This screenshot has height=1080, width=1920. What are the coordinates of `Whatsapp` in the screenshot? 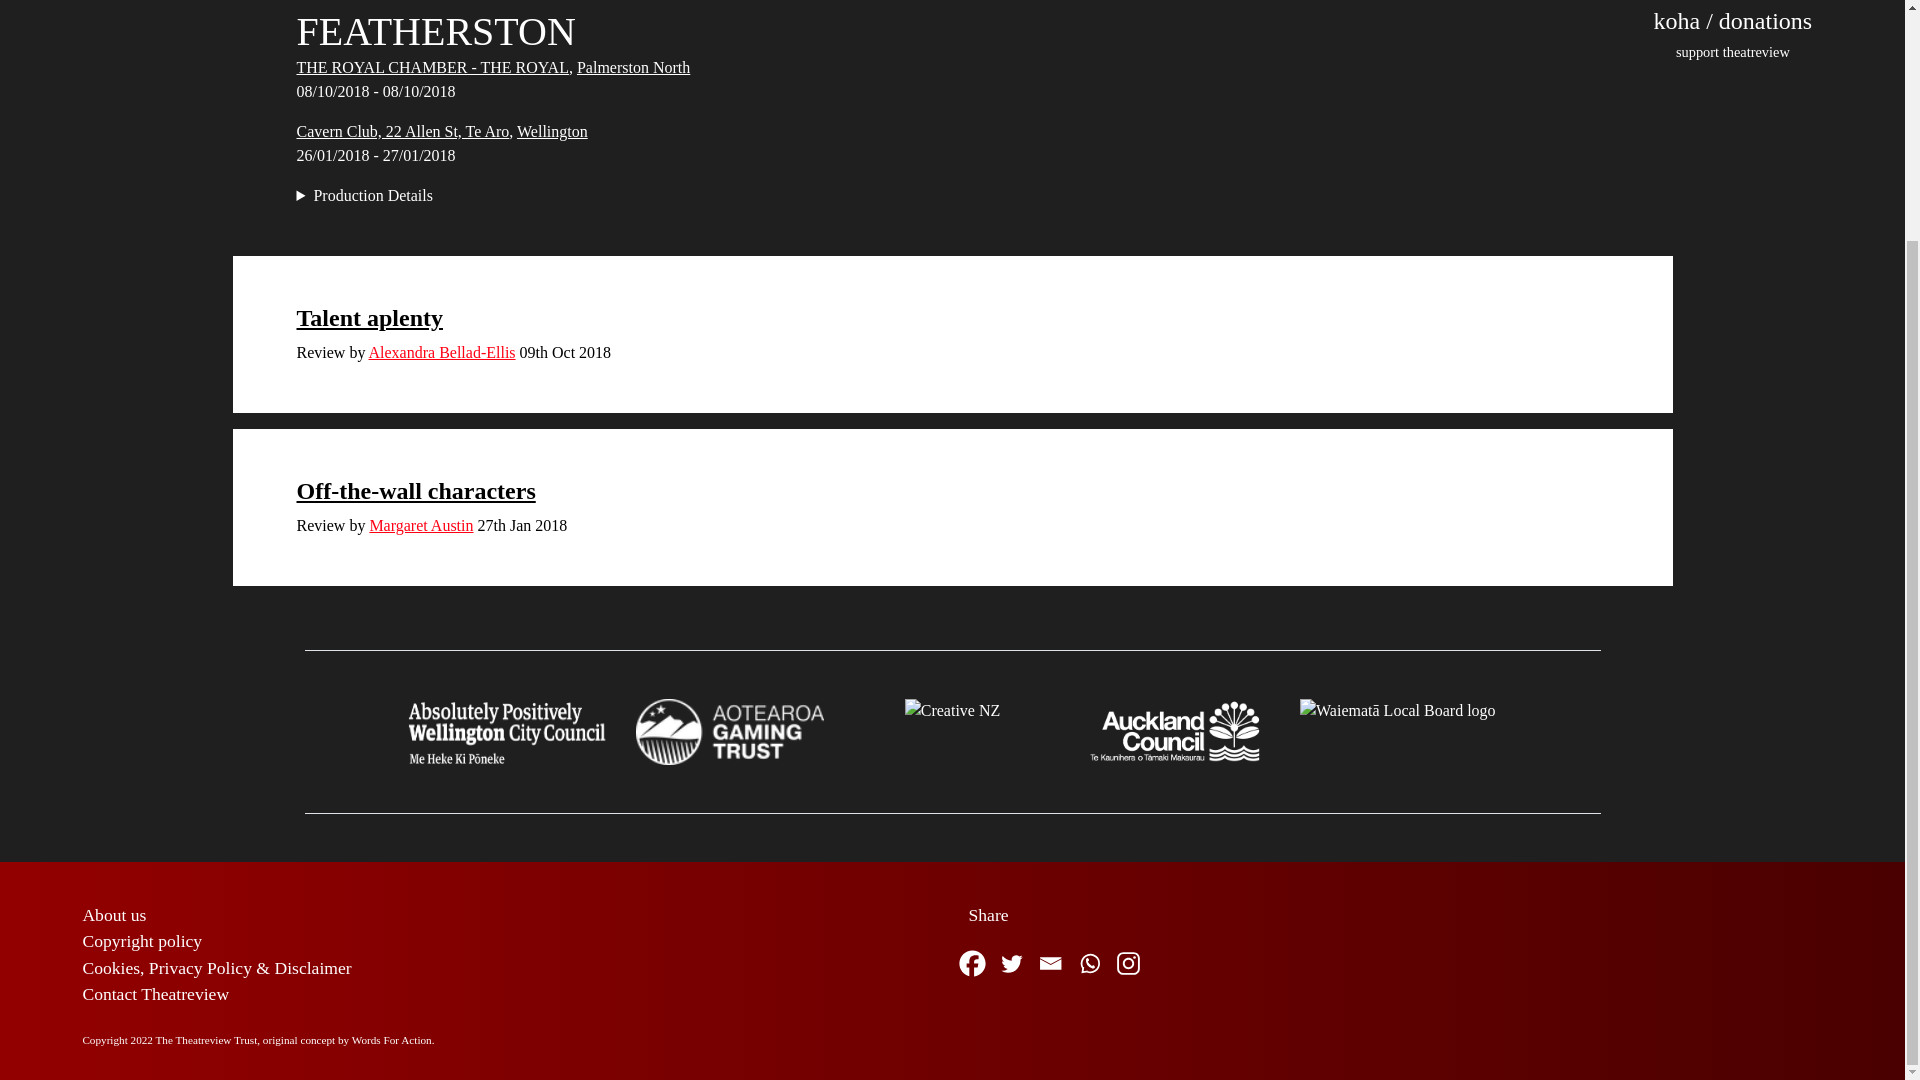 It's located at (1089, 963).